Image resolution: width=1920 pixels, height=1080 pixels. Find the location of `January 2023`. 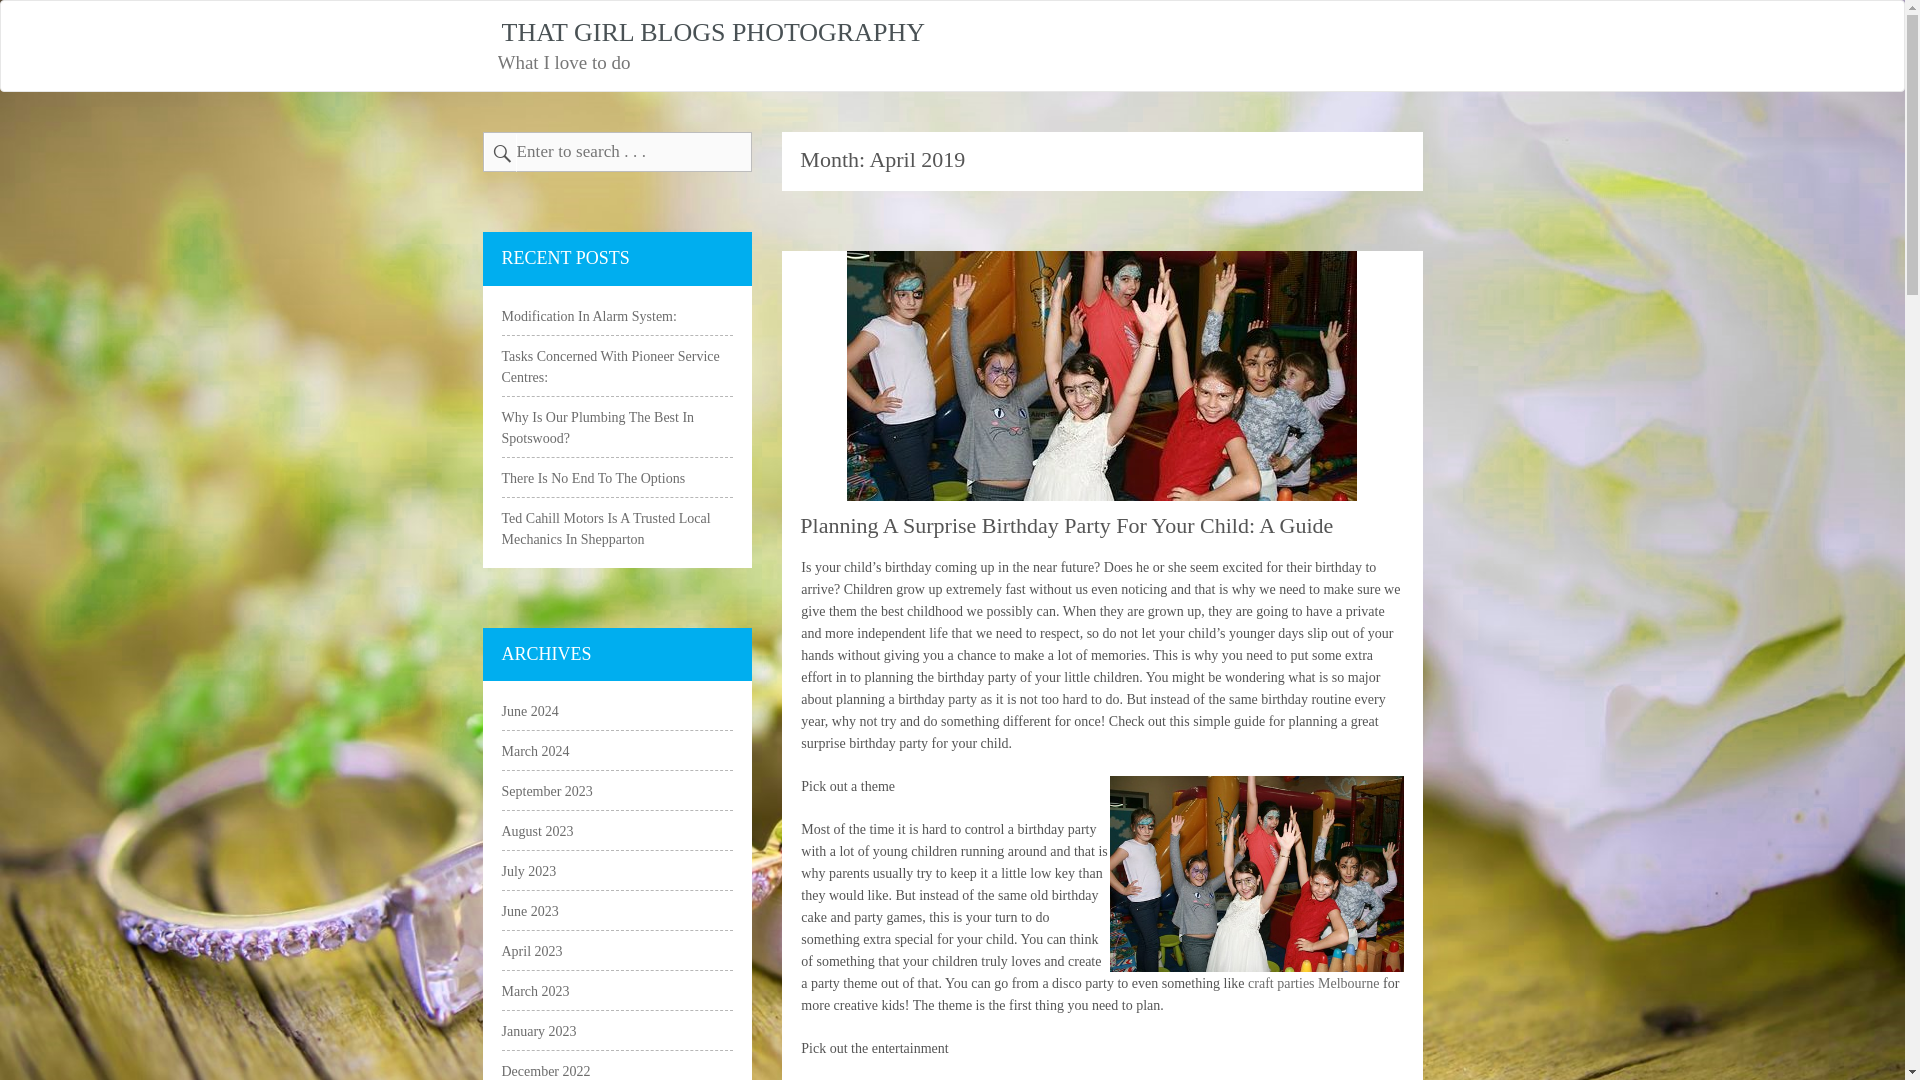

January 2023 is located at coordinates (539, 1030).